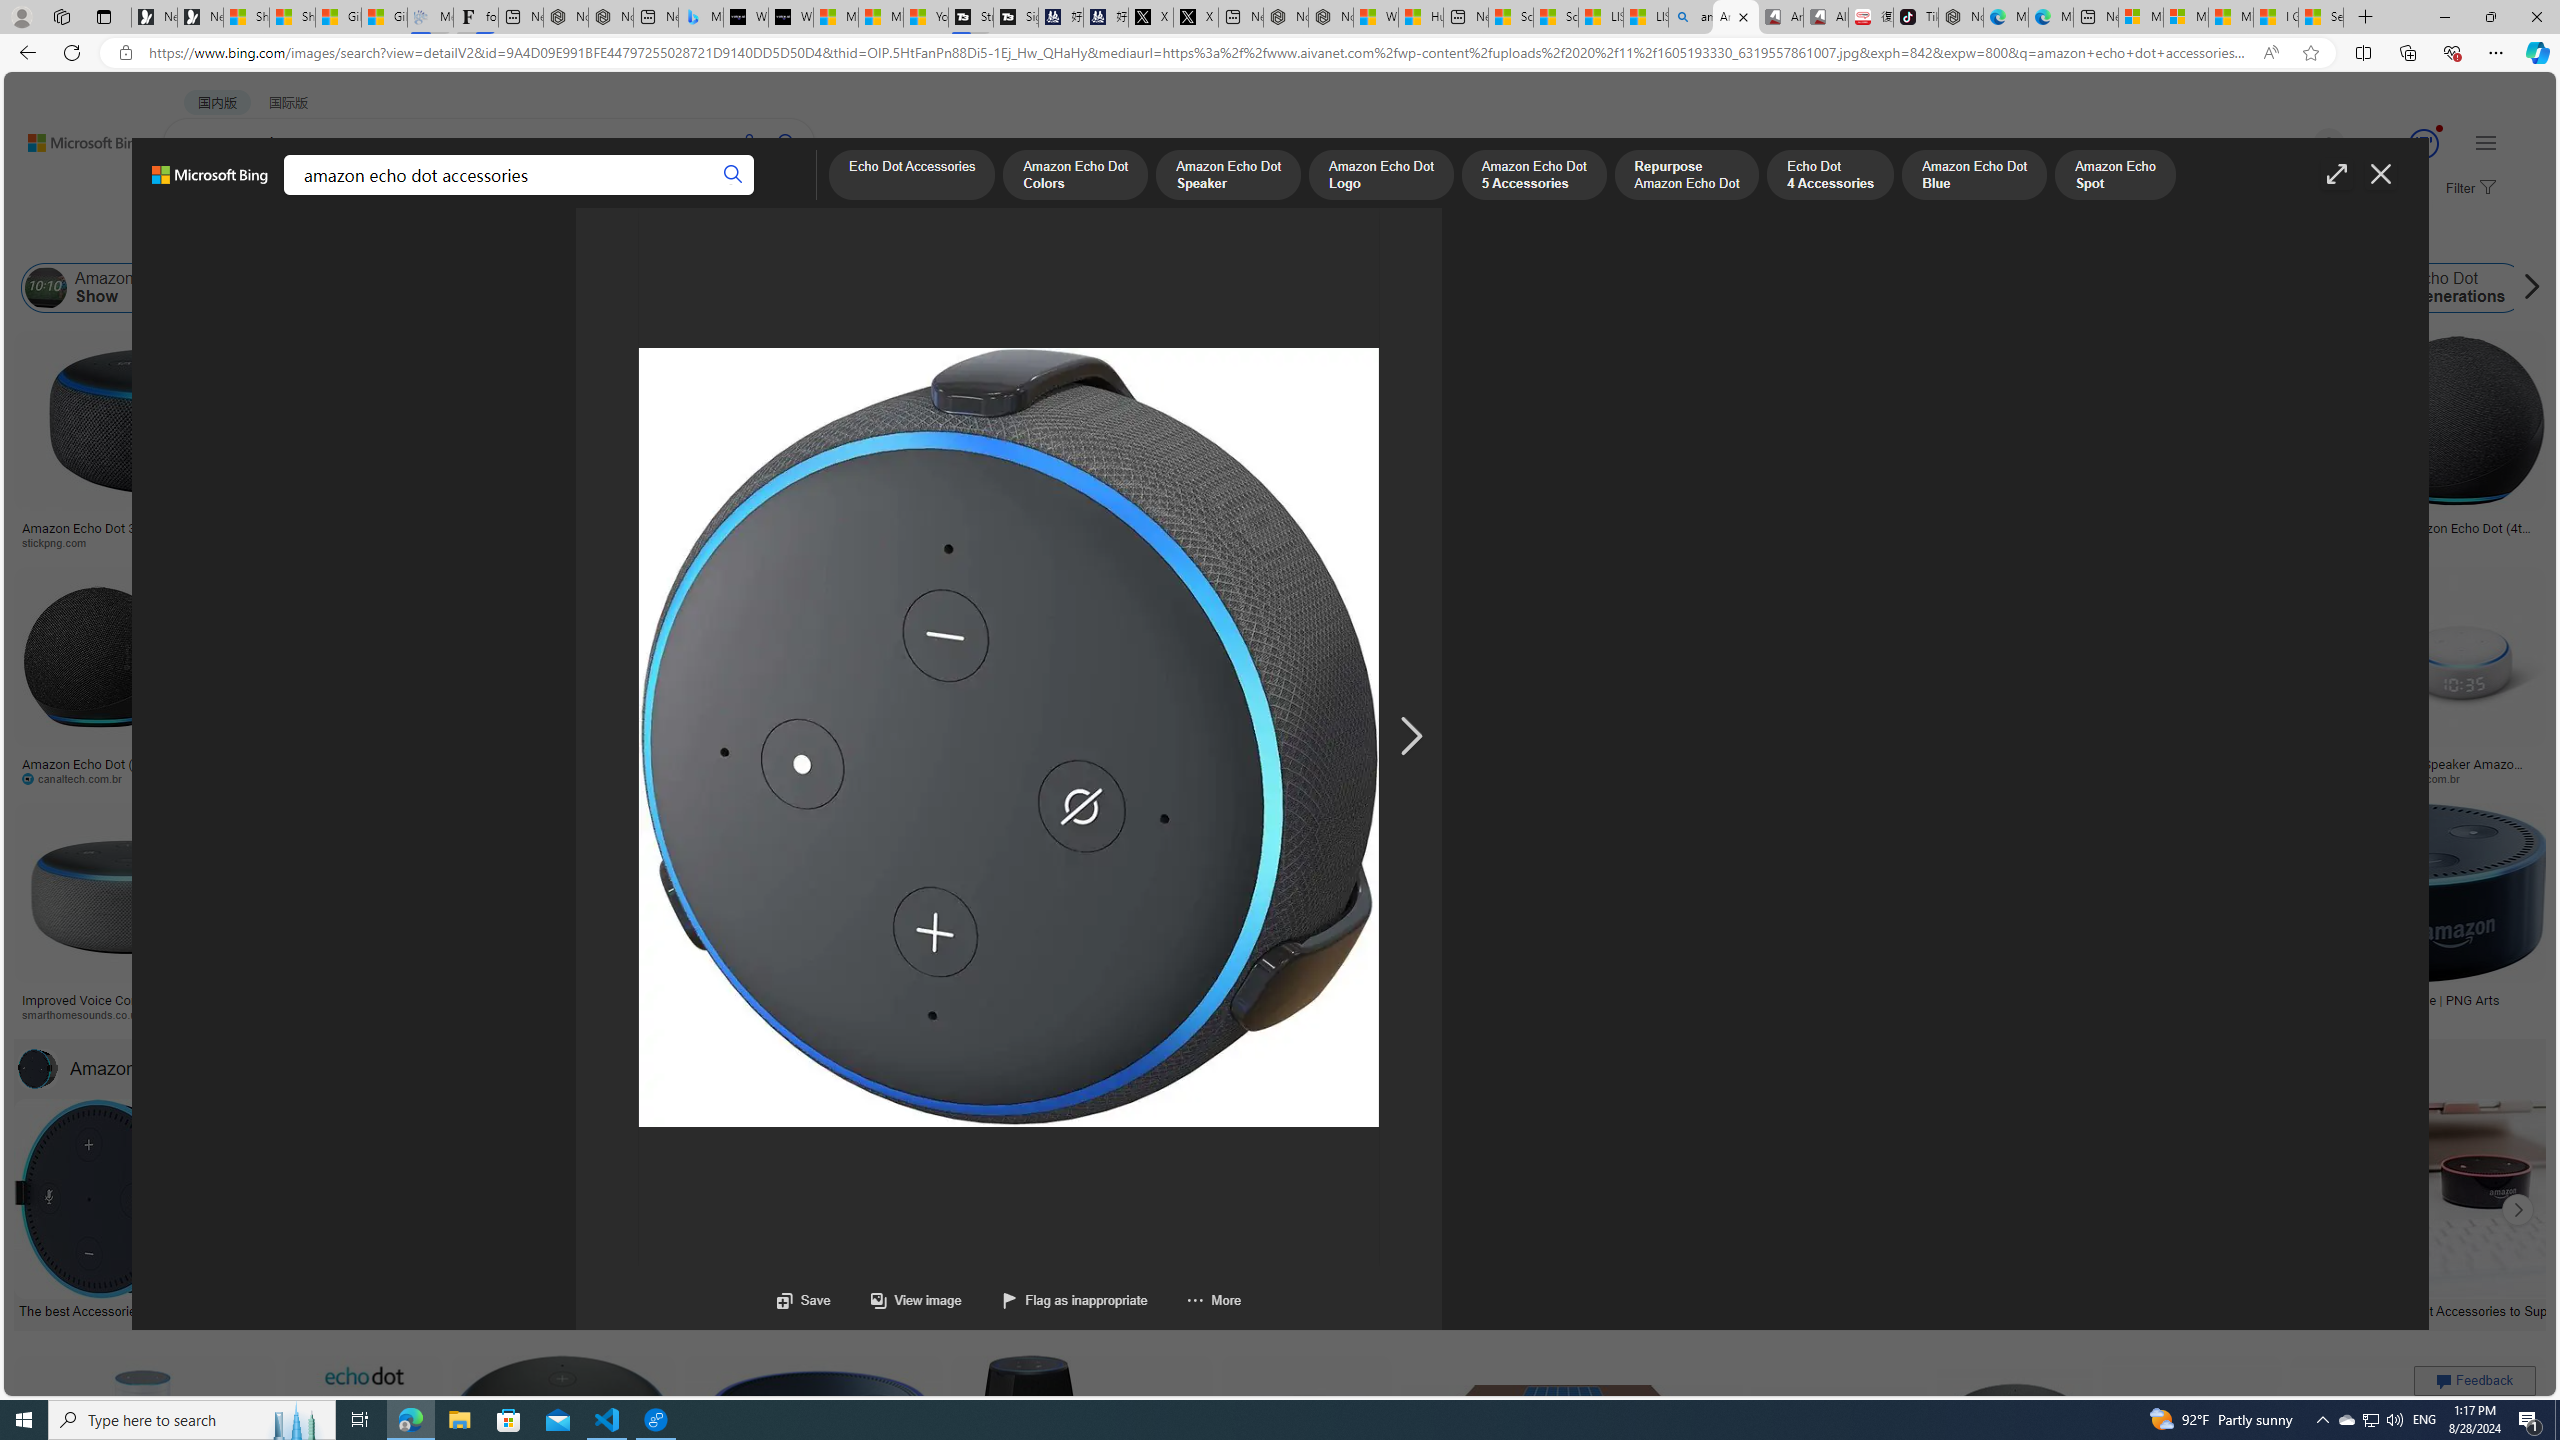 This screenshot has width=2560, height=1440. Describe the element at coordinates (1735, 17) in the screenshot. I see `Amazon Echo Dot PNG - Search Images` at that location.